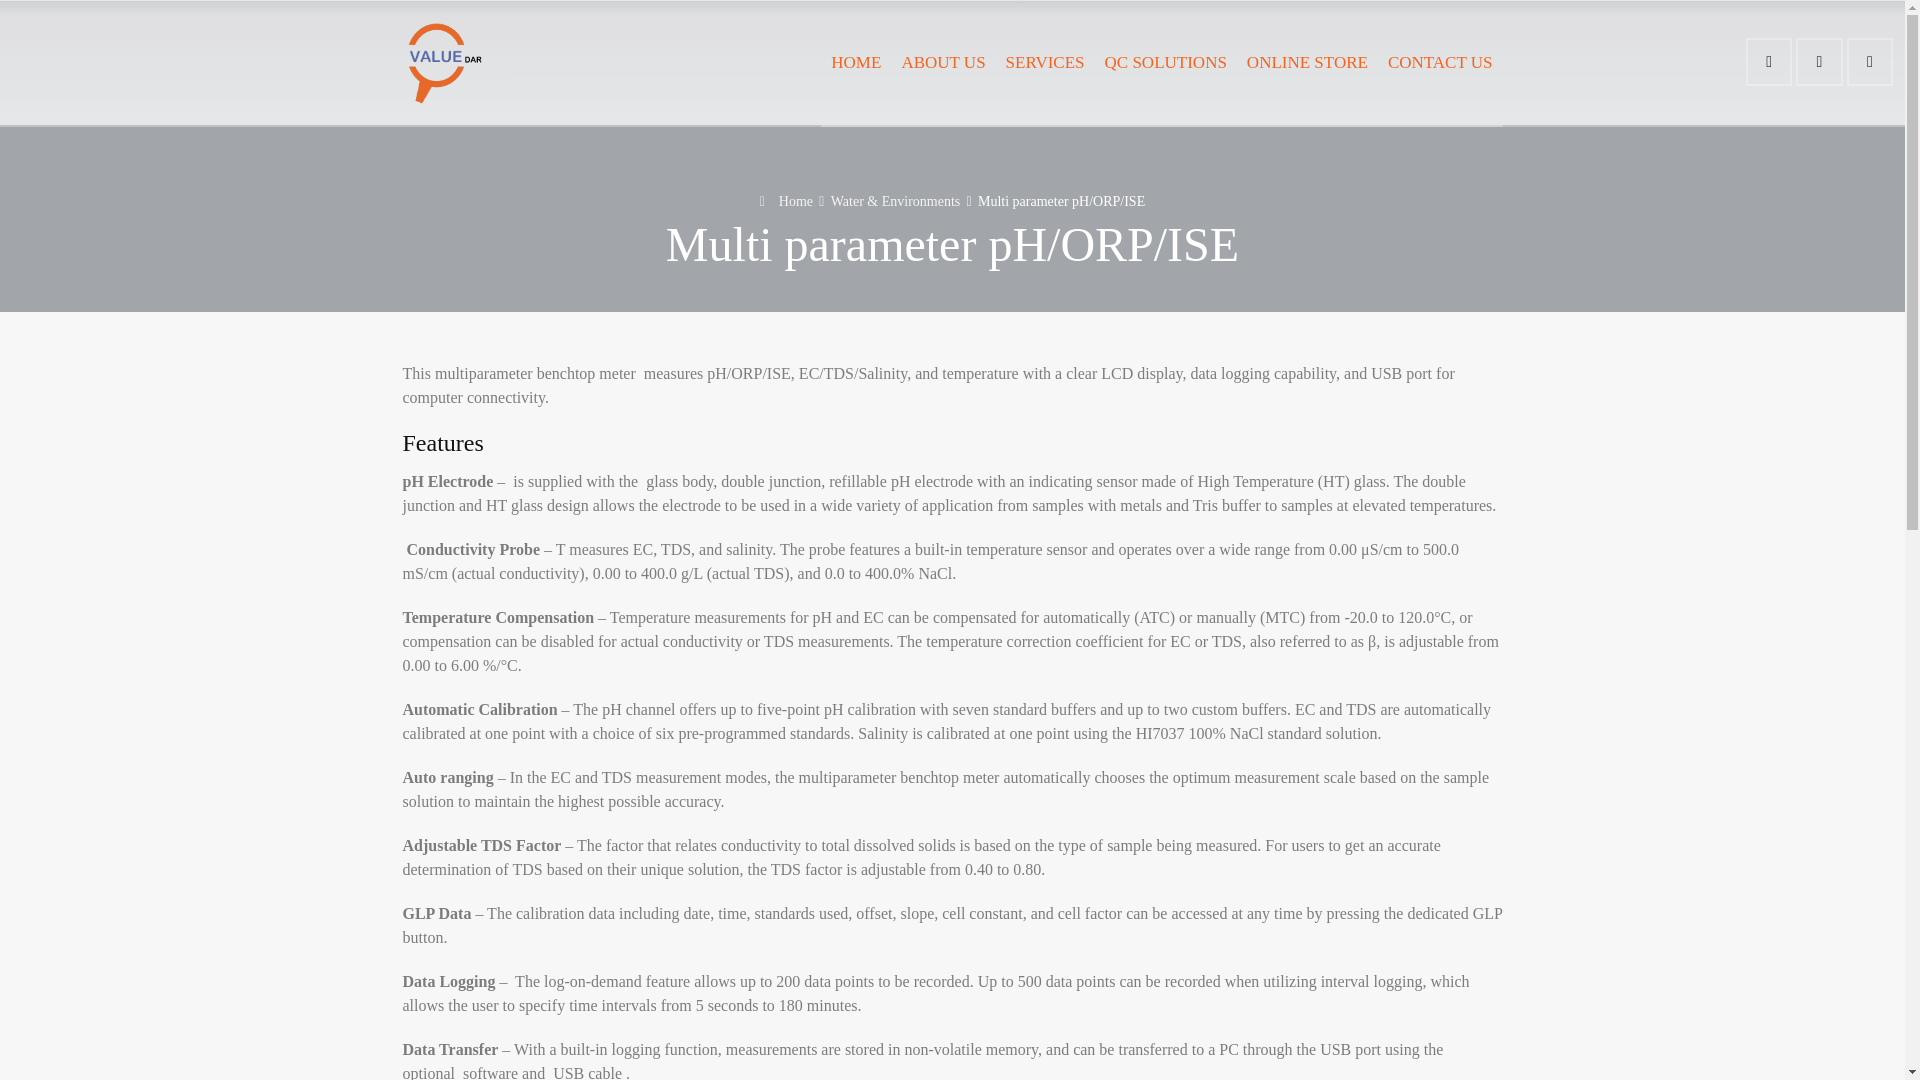  What do you see at coordinates (786, 202) in the screenshot?
I see `Home` at bounding box center [786, 202].